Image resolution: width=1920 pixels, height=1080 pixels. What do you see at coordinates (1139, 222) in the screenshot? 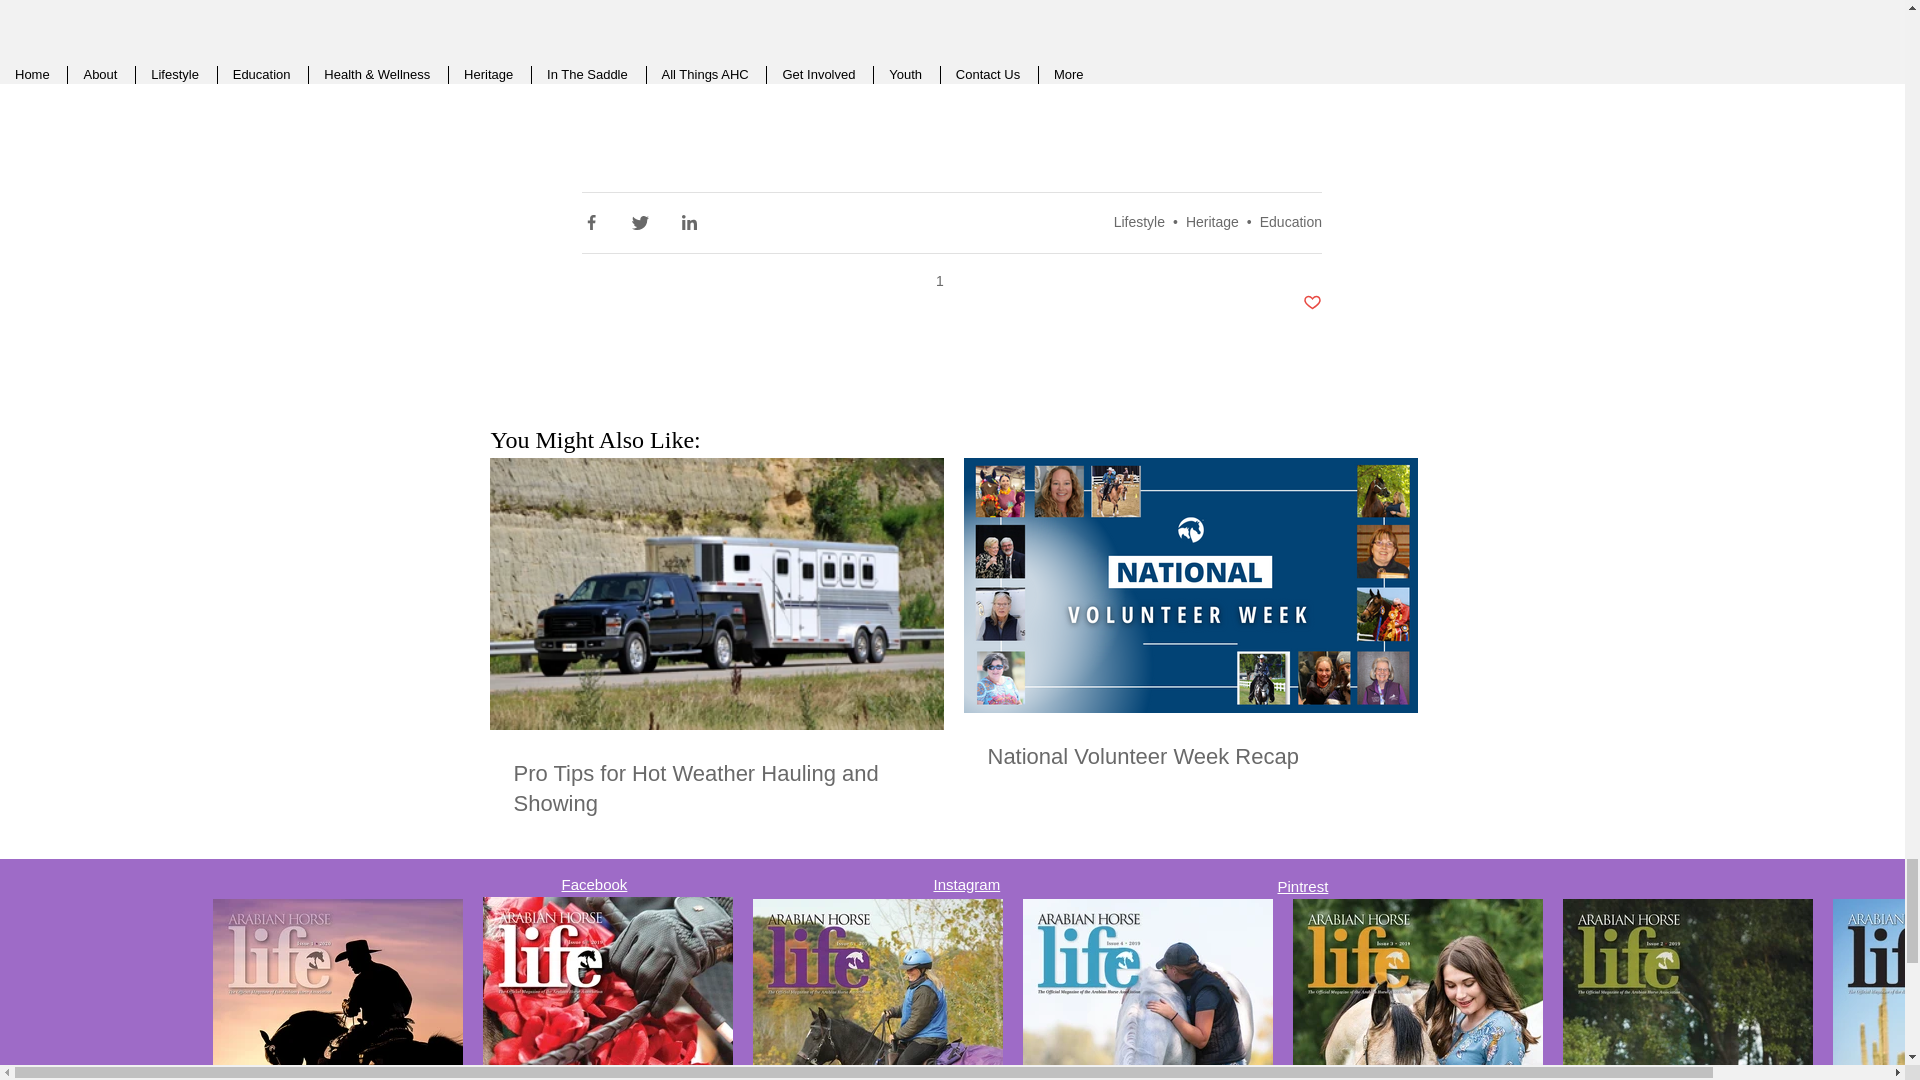
I see `Education` at bounding box center [1139, 222].